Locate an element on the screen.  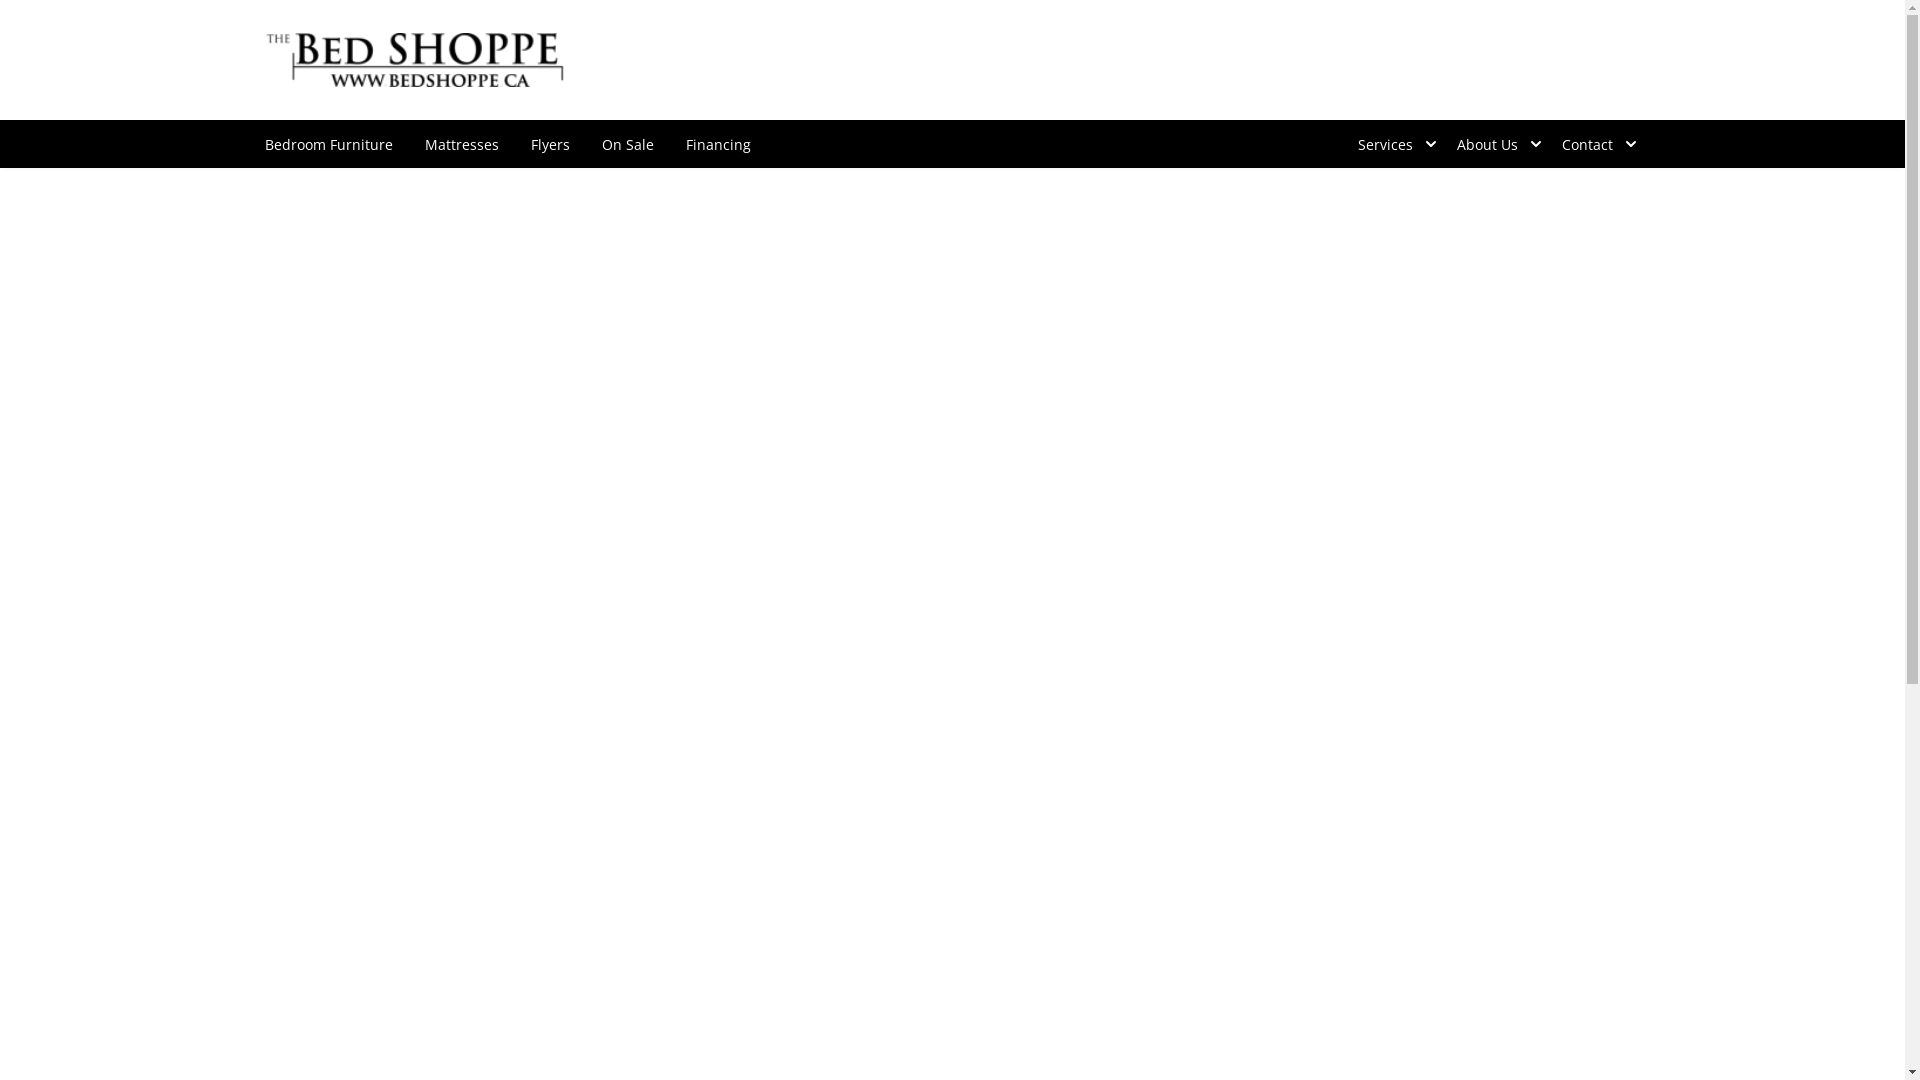
Financing is located at coordinates (718, 144).